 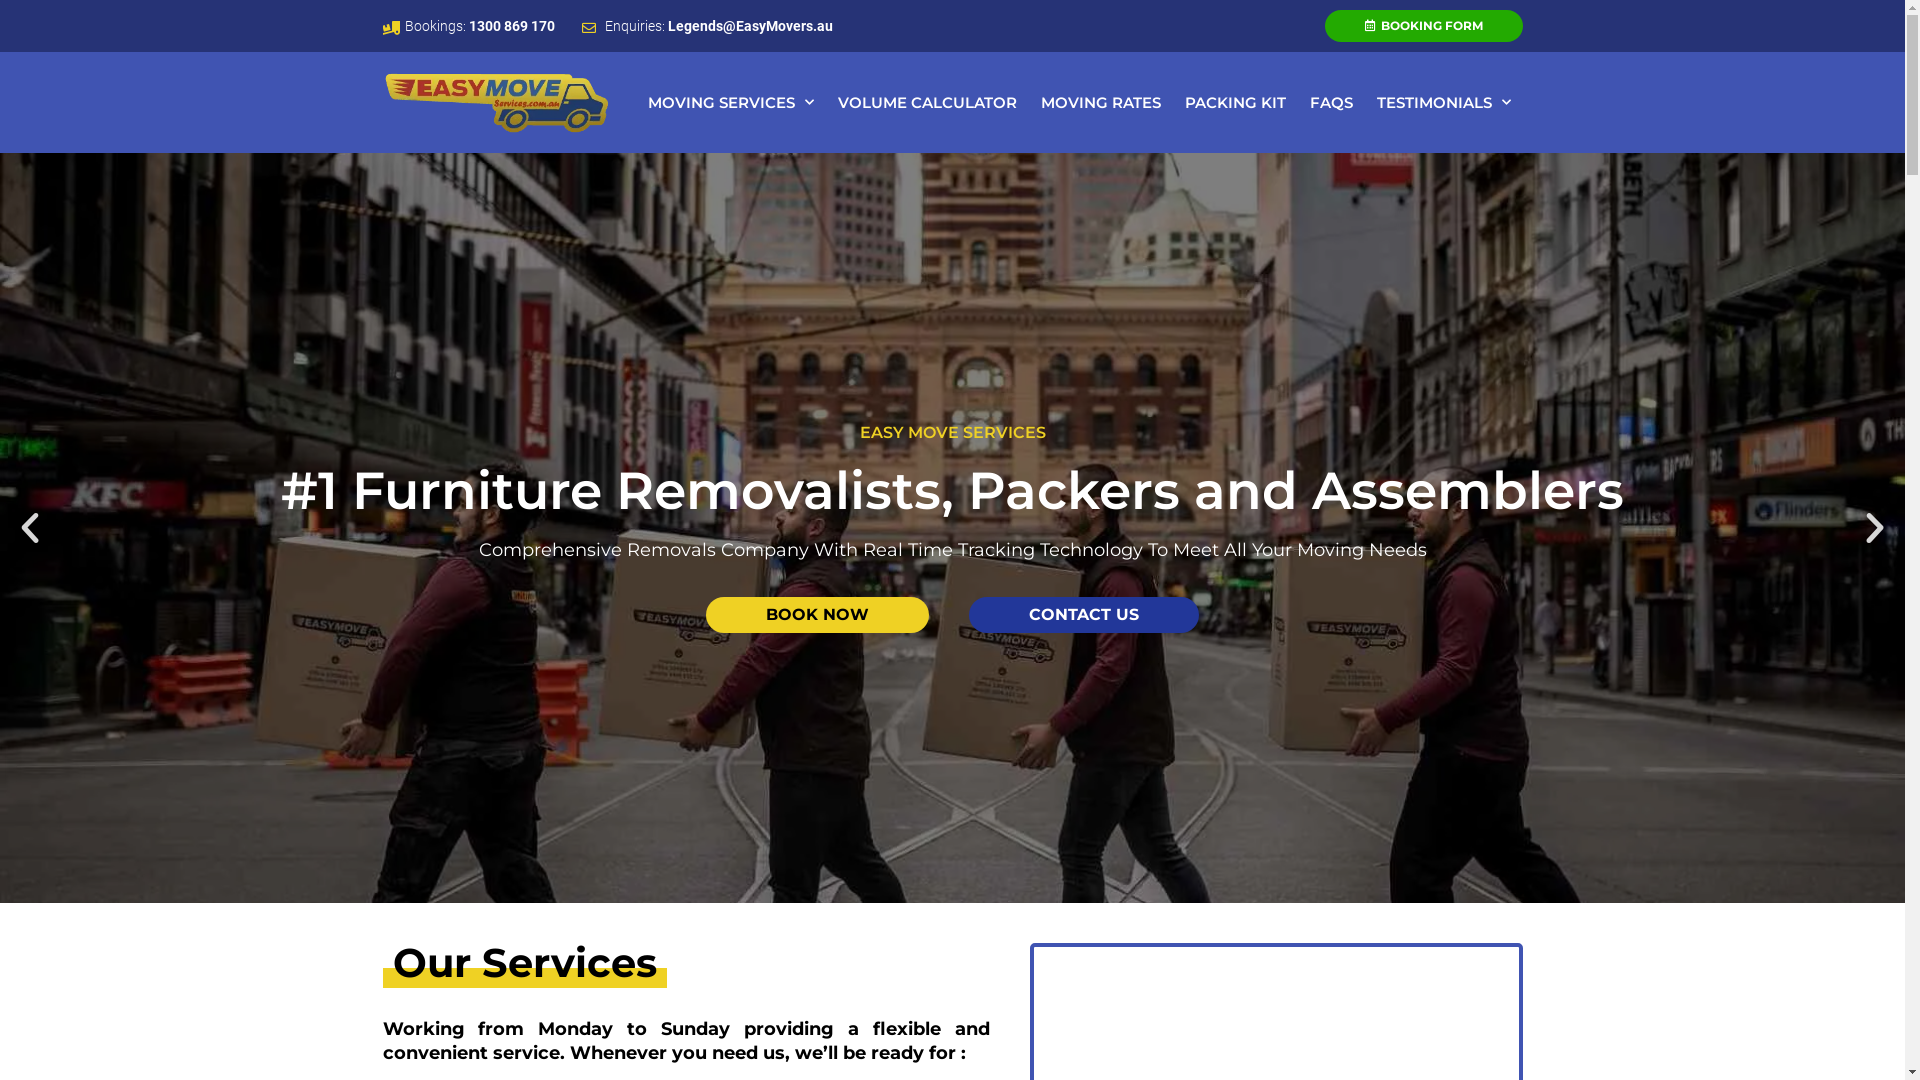 What do you see at coordinates (468, 26) in the screenshot?
I see `Bookings: 1300 869 170` at bounding box center [468, 26].